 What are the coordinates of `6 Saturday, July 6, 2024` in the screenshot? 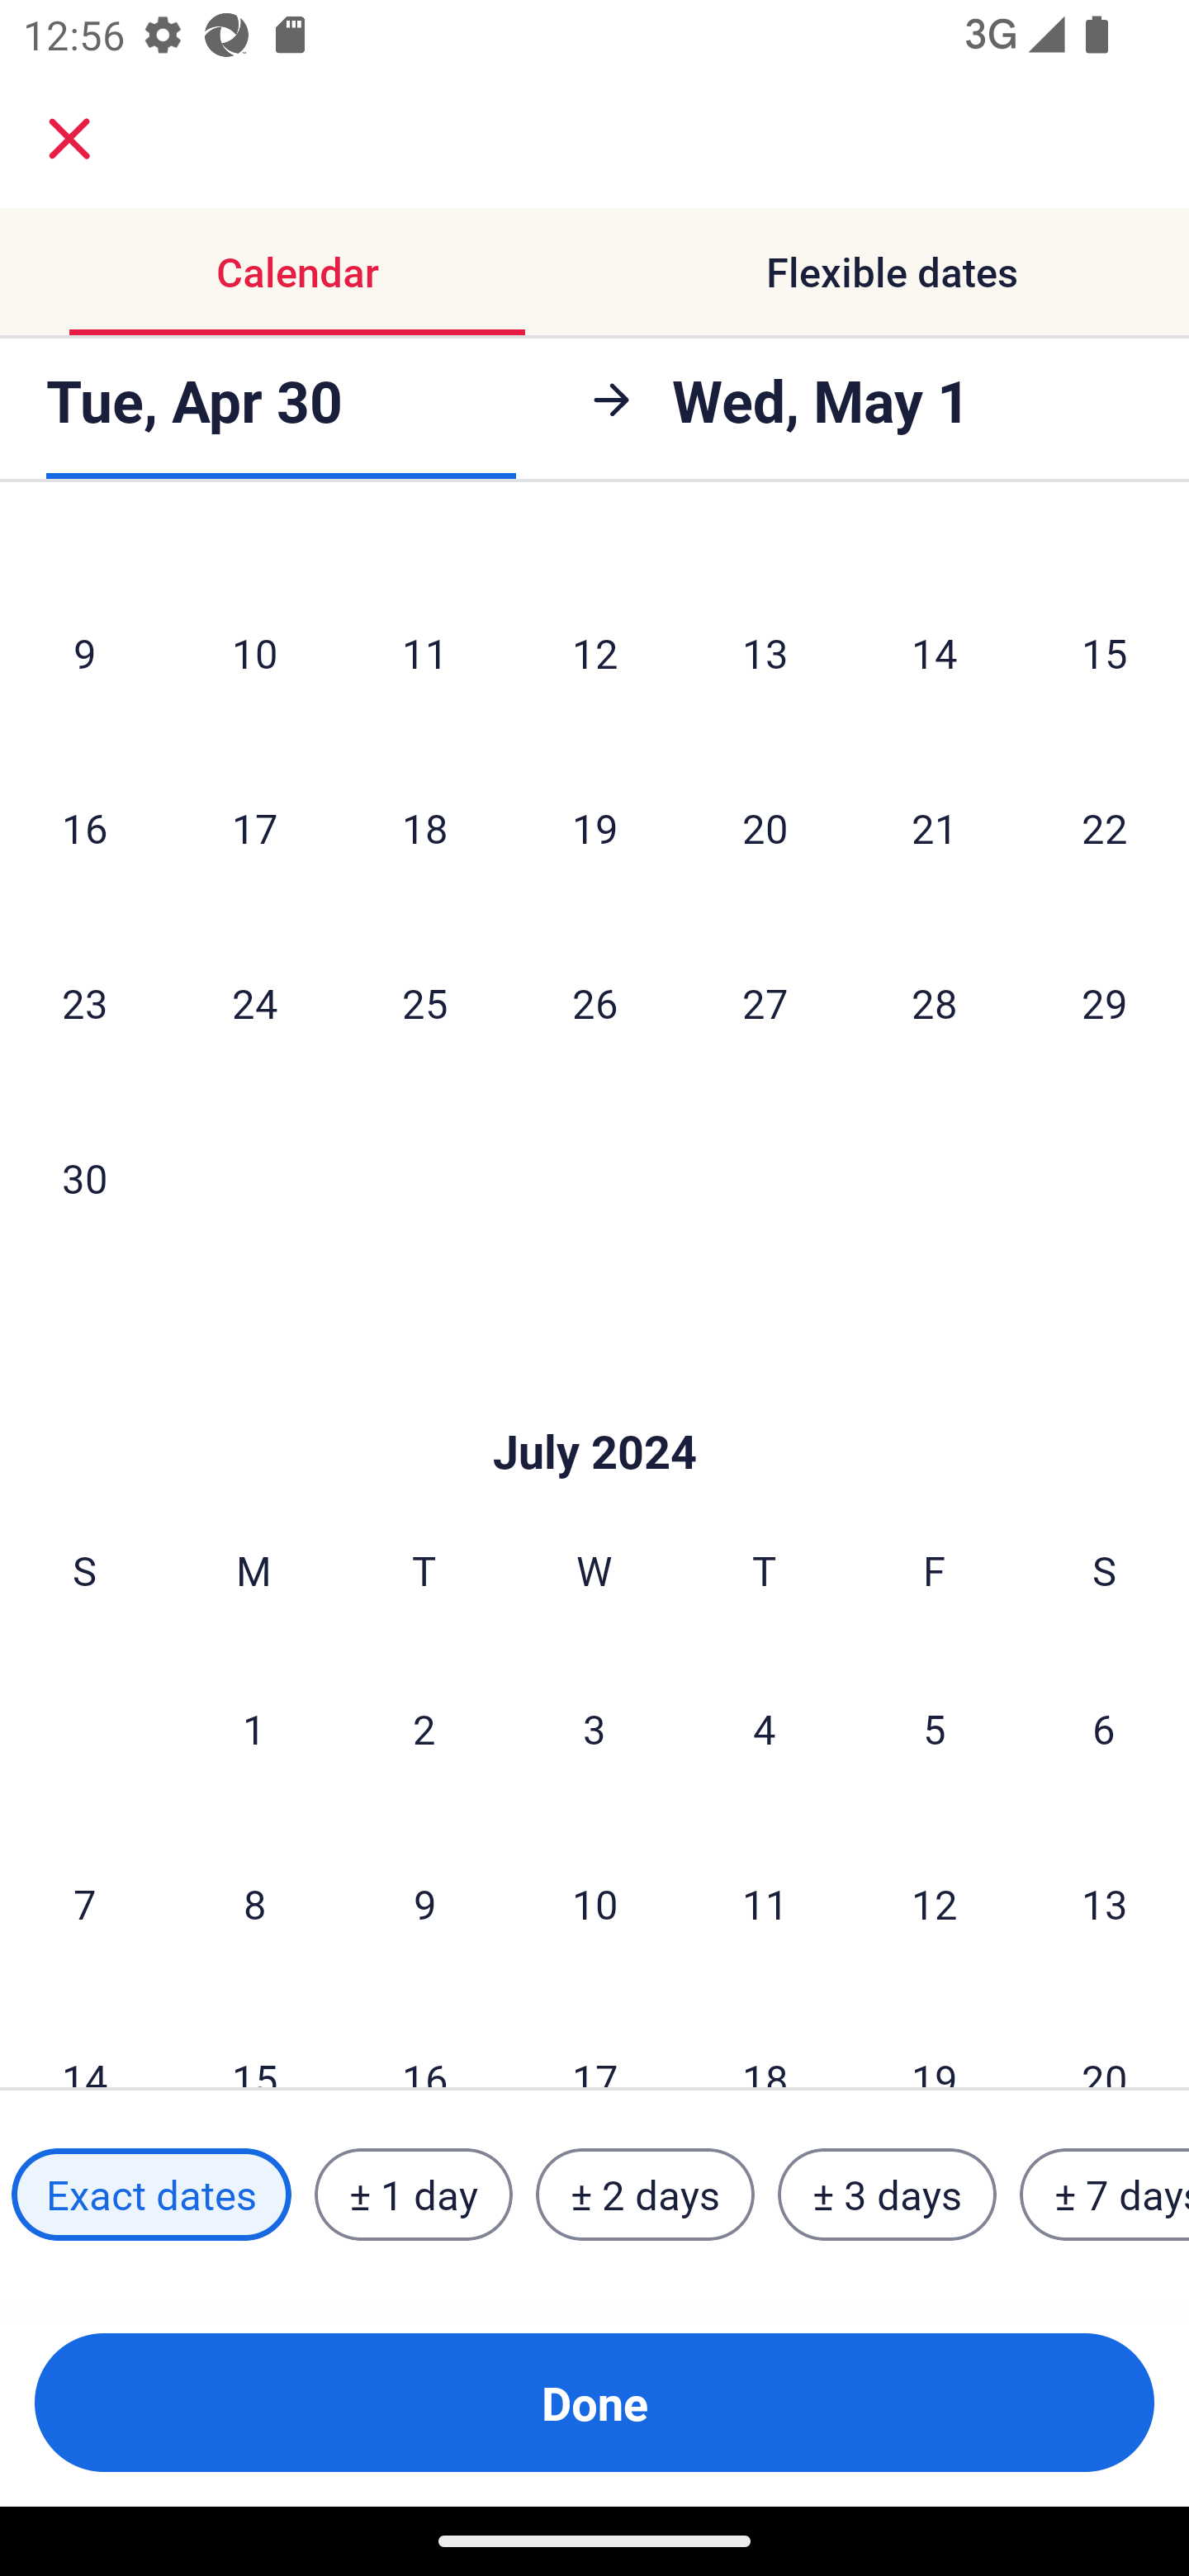 It's located at (1104, 1728).